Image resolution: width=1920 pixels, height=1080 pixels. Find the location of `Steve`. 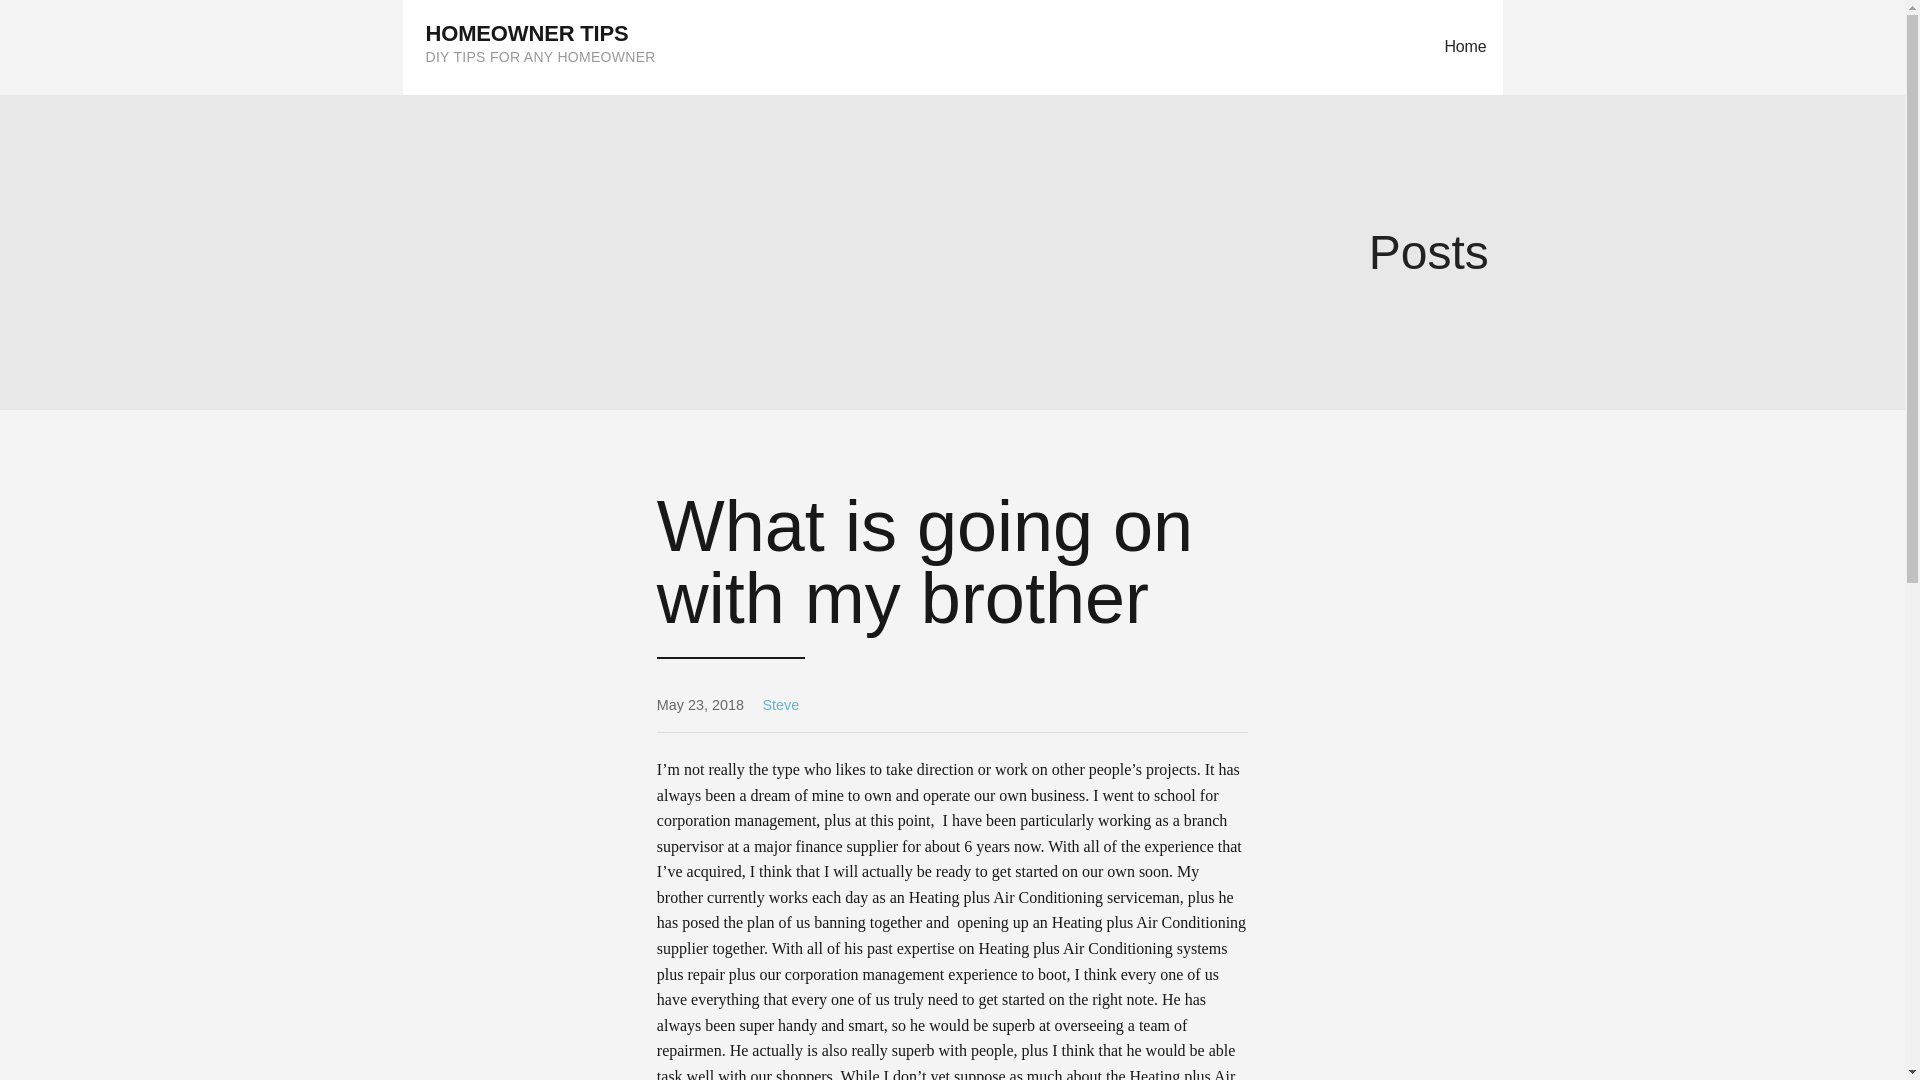

Steve is located at coordinates (780, 704).